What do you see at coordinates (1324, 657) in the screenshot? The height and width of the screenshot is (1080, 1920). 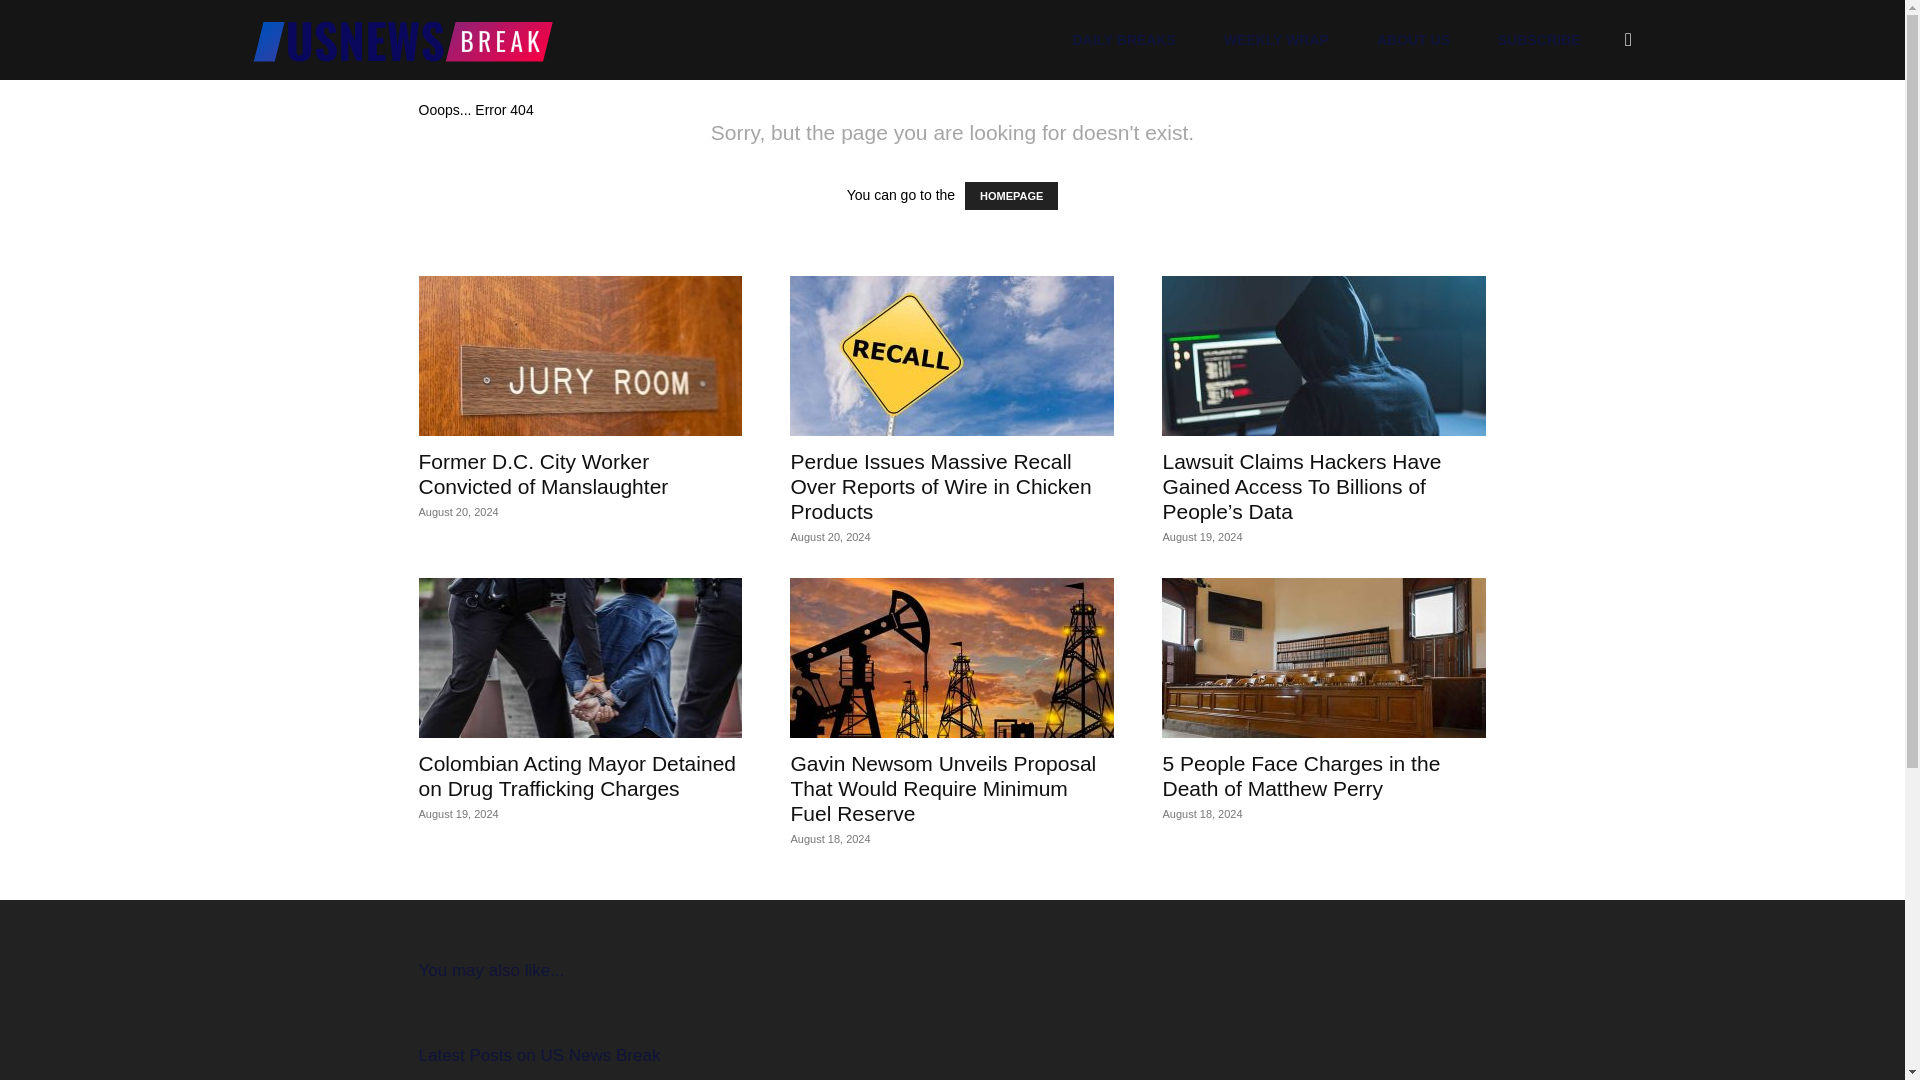 I see `5 People Face Charges in the Death of Matthew Perry` at bounding box center [1324, 657].